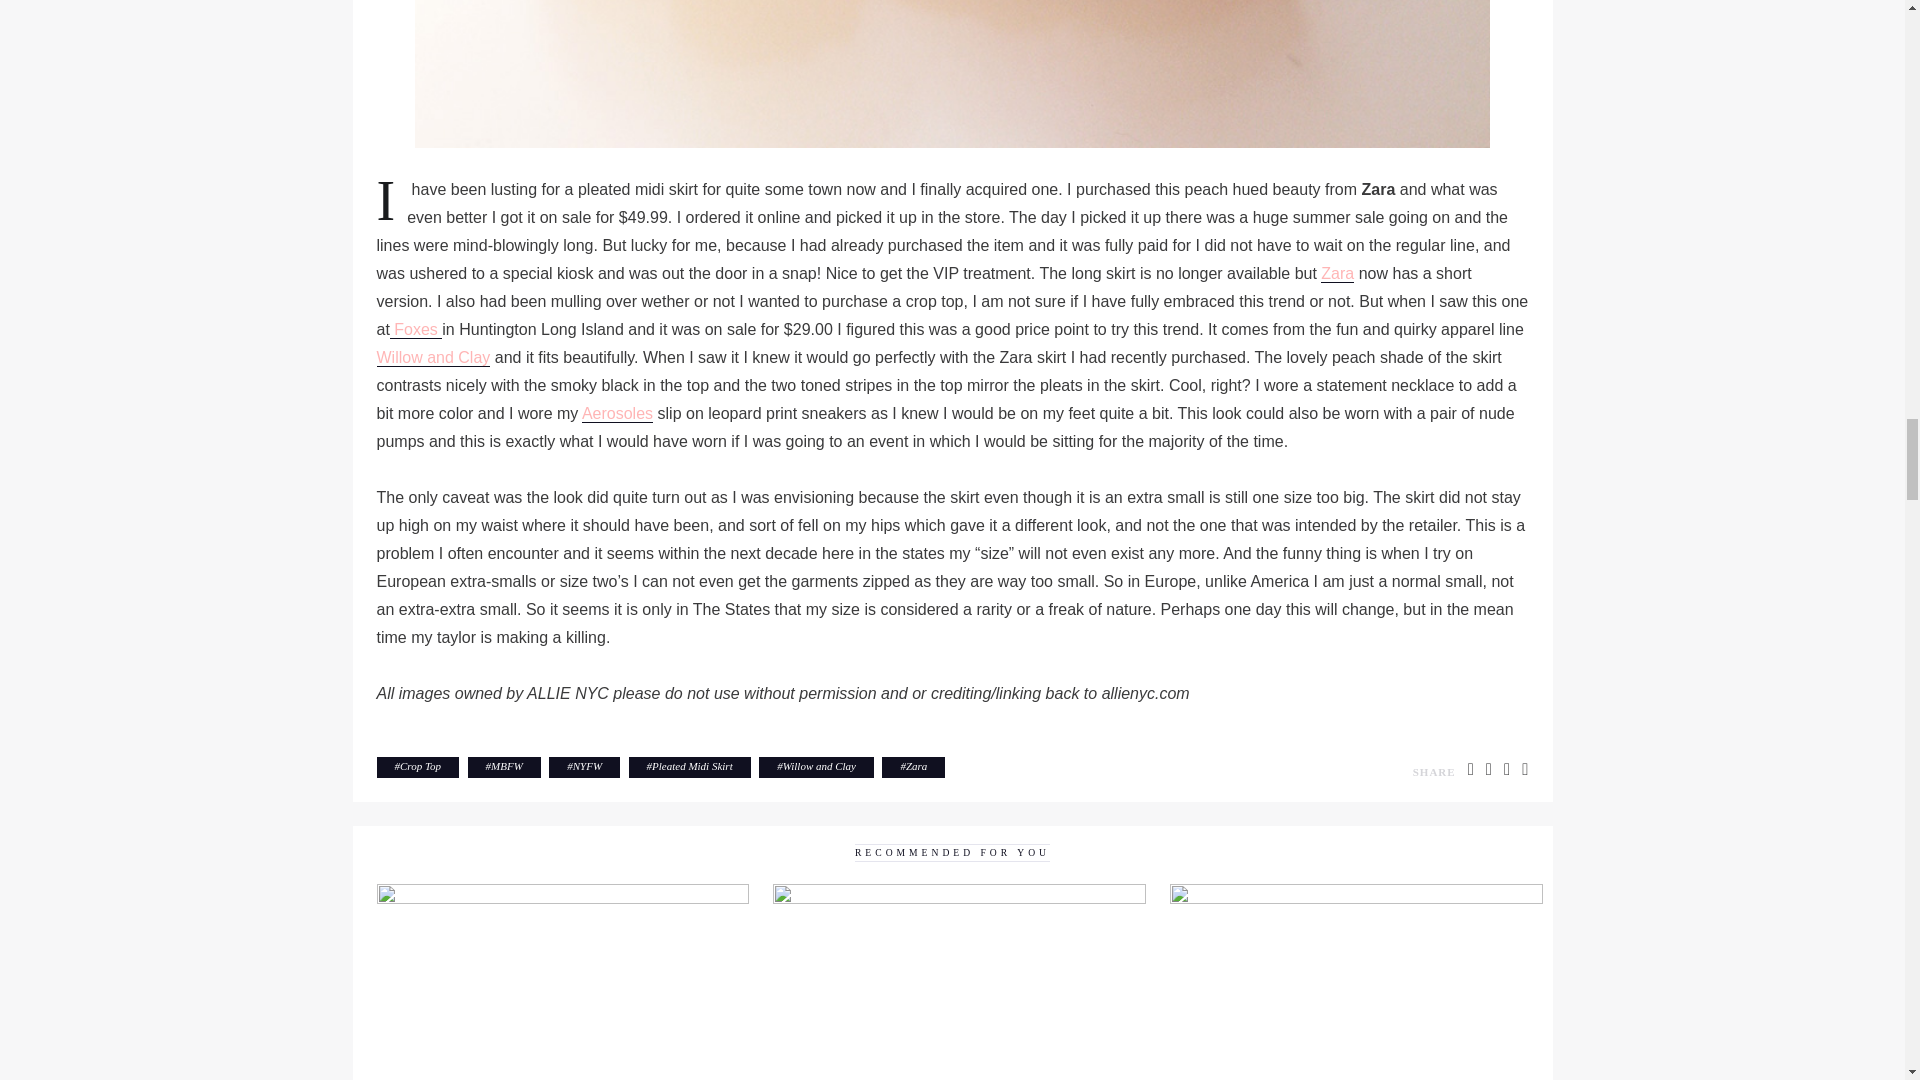 This screenshot has height=1080, width=1920. What do you see at coordinates (692, 766) in the screenshot?
I see `Pleated Midi Skirt` at bounding box center [692, 766].